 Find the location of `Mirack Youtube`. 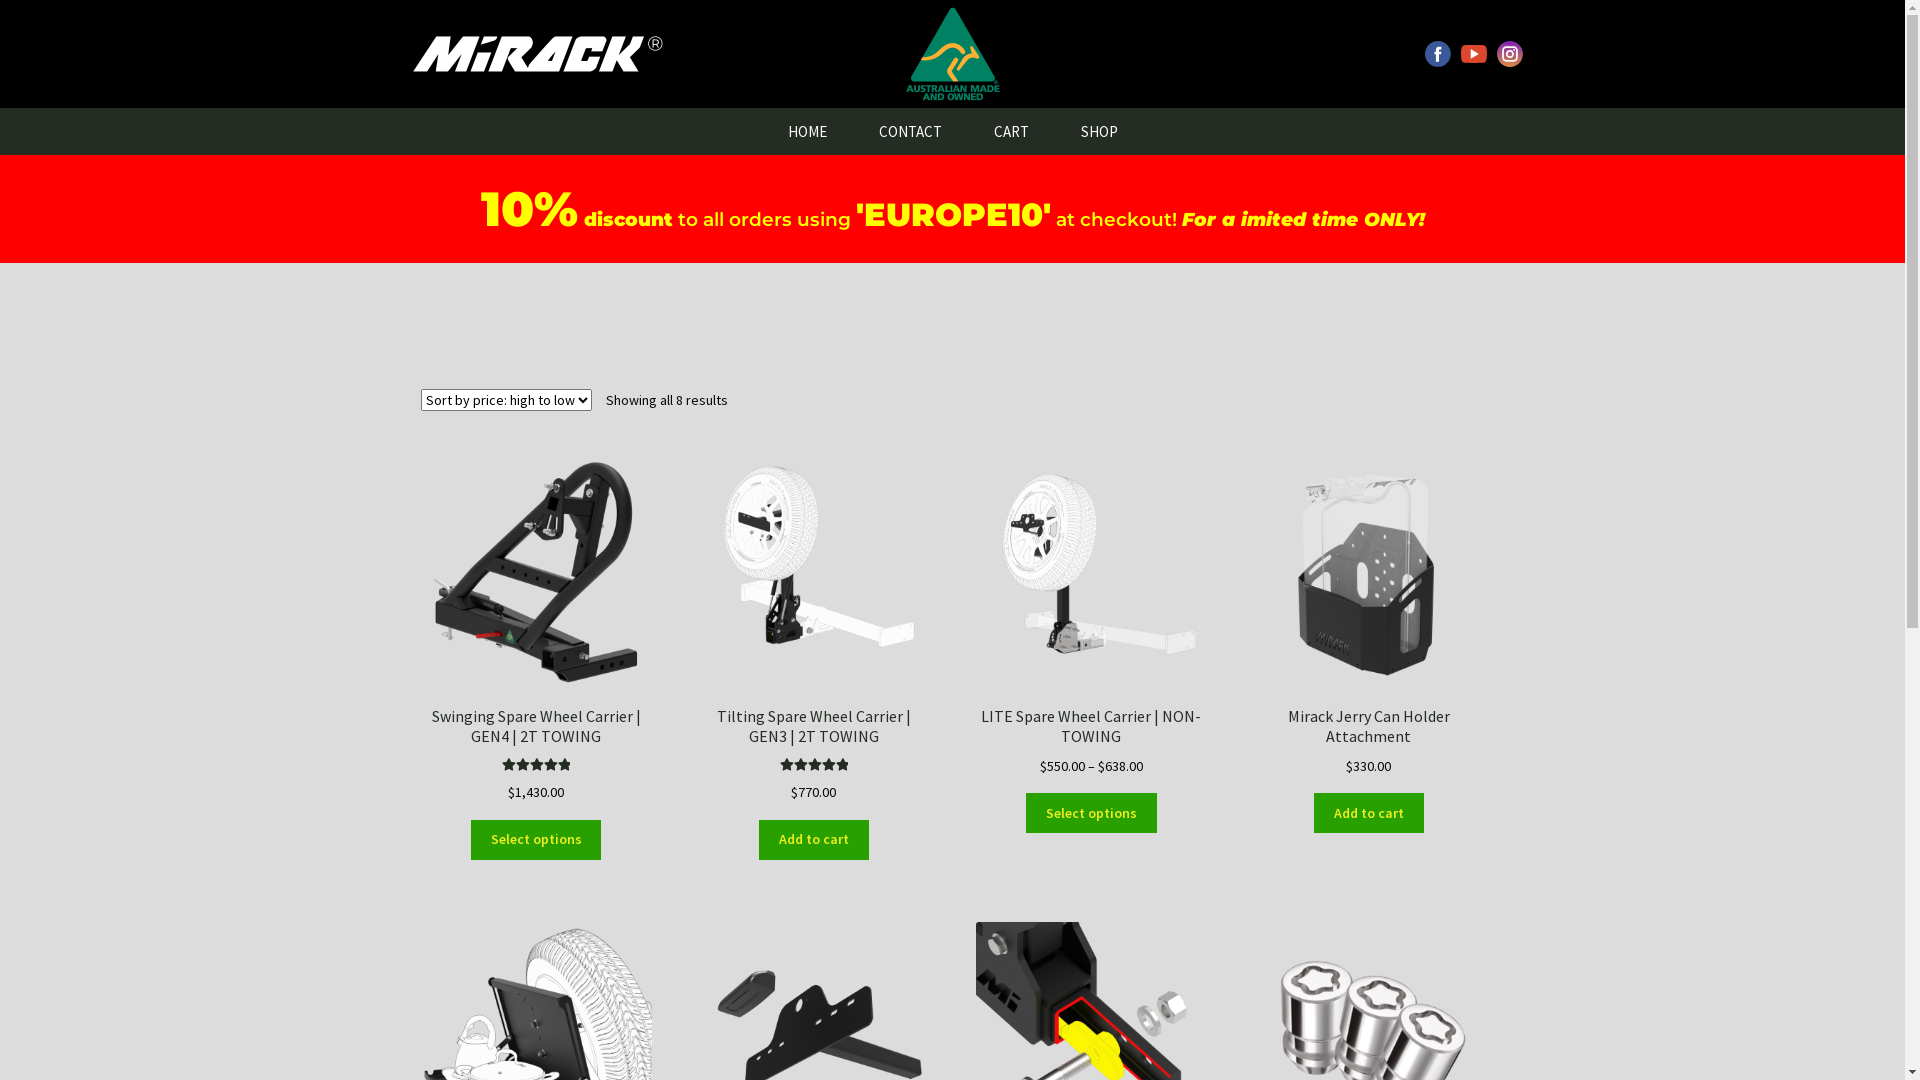

Mirack Youtube is located at coordinates (1474, 54).